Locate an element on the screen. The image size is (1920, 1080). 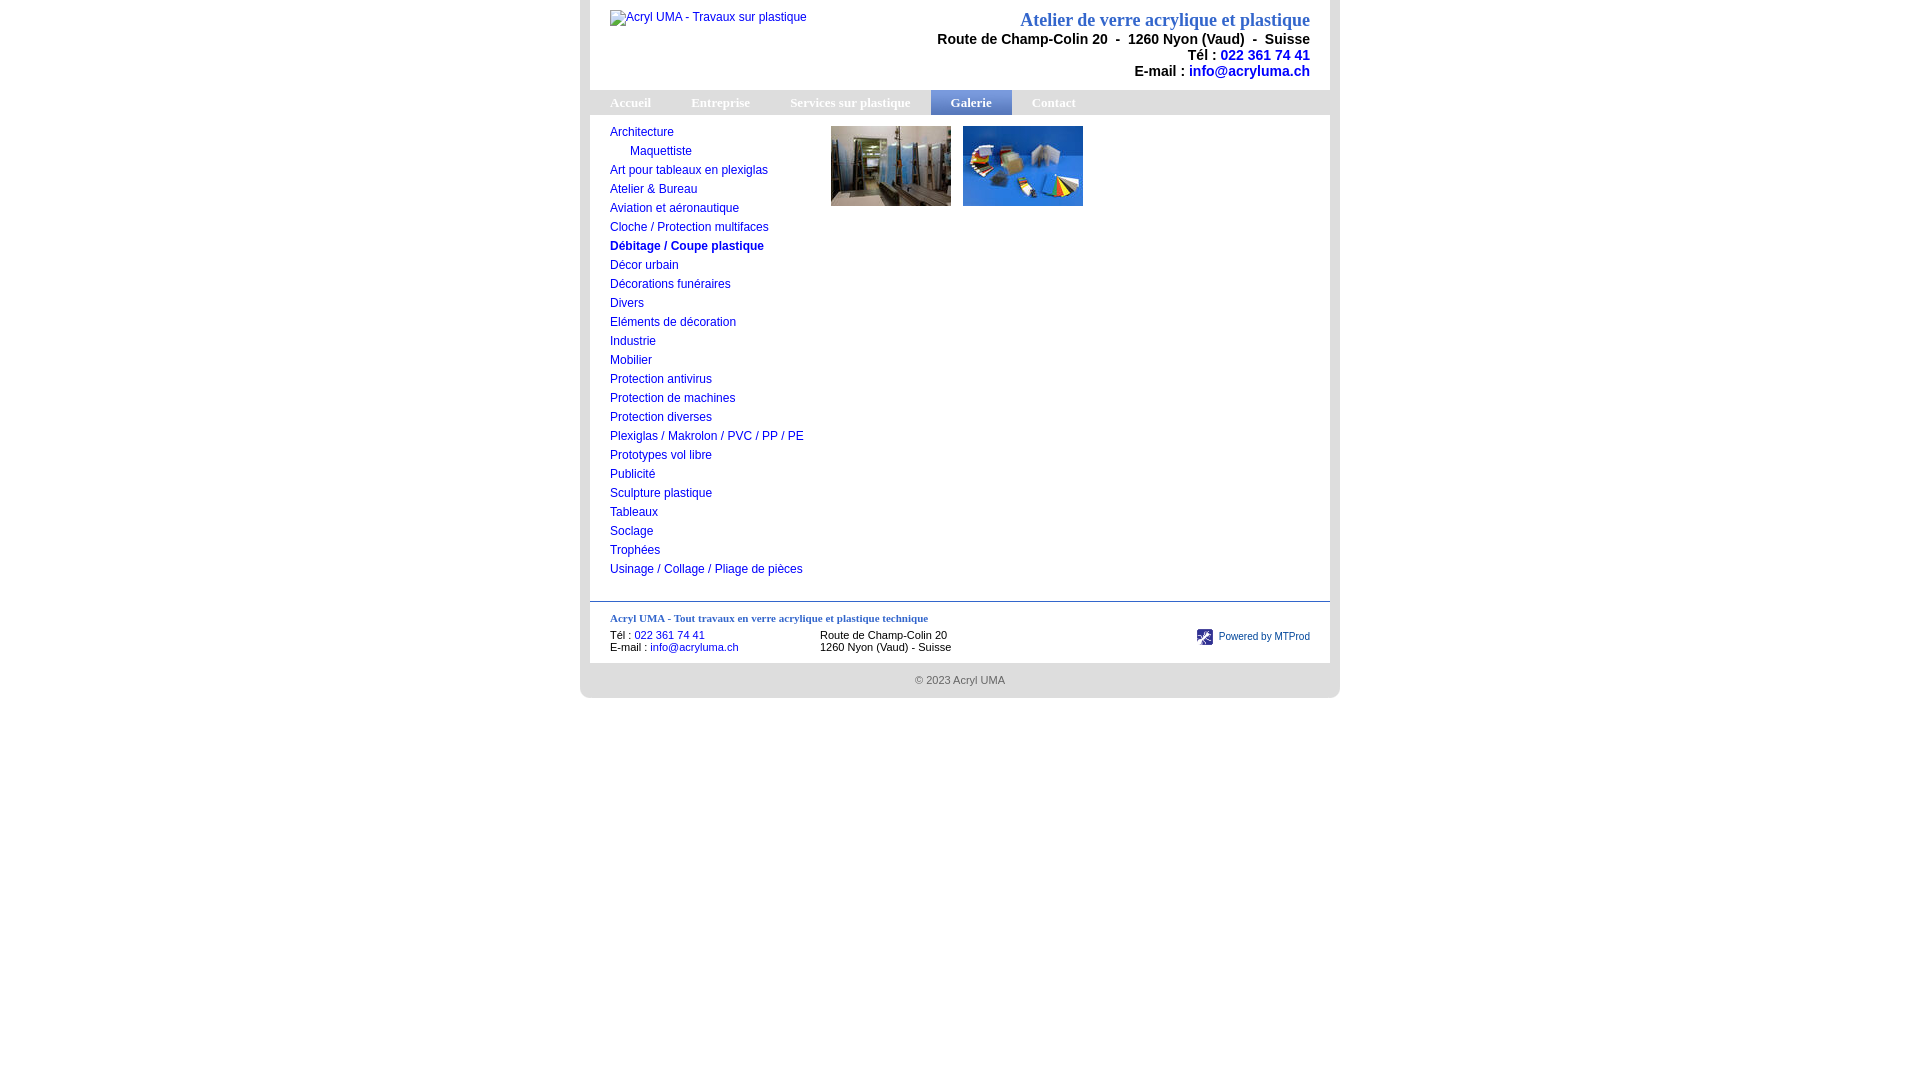
Entreprise is located at coordinates (720, 102).